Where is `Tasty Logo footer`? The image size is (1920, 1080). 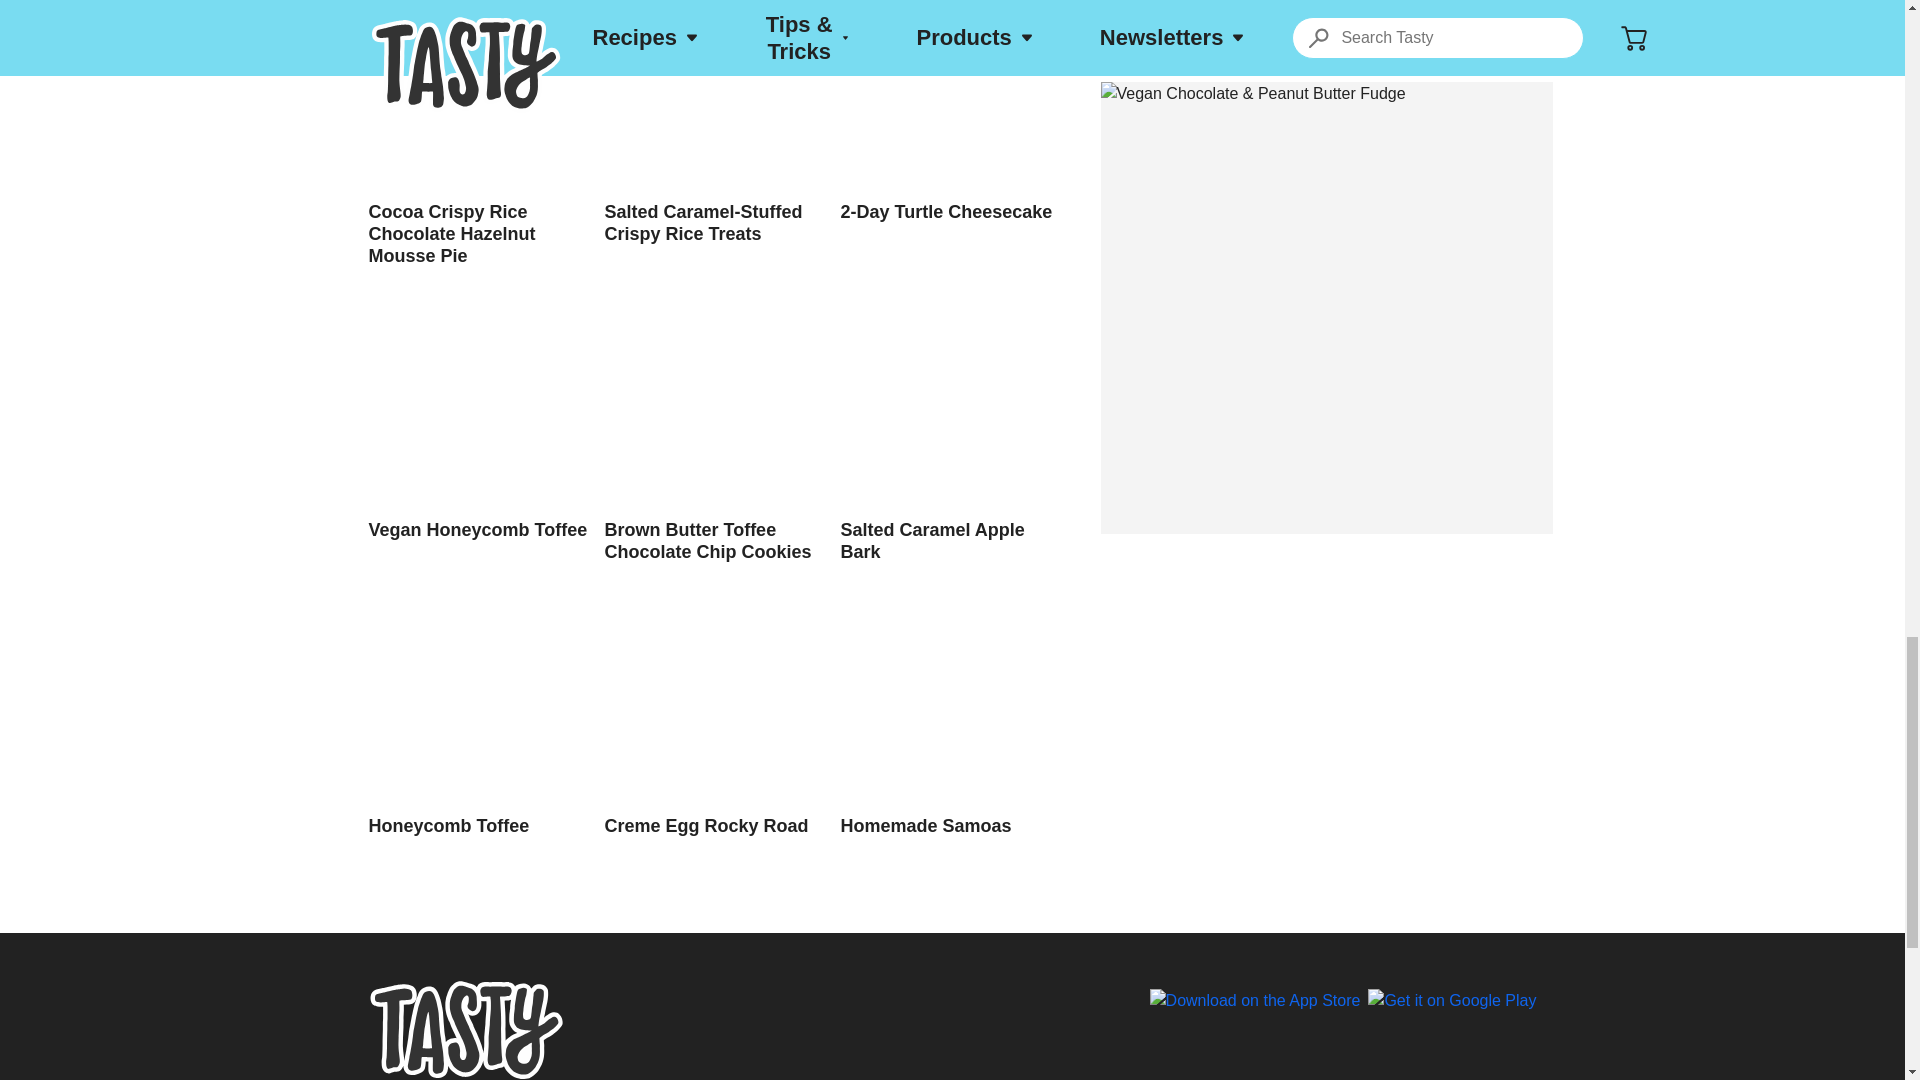 Tasty Logo footer is located at coordinates (466, 1029).